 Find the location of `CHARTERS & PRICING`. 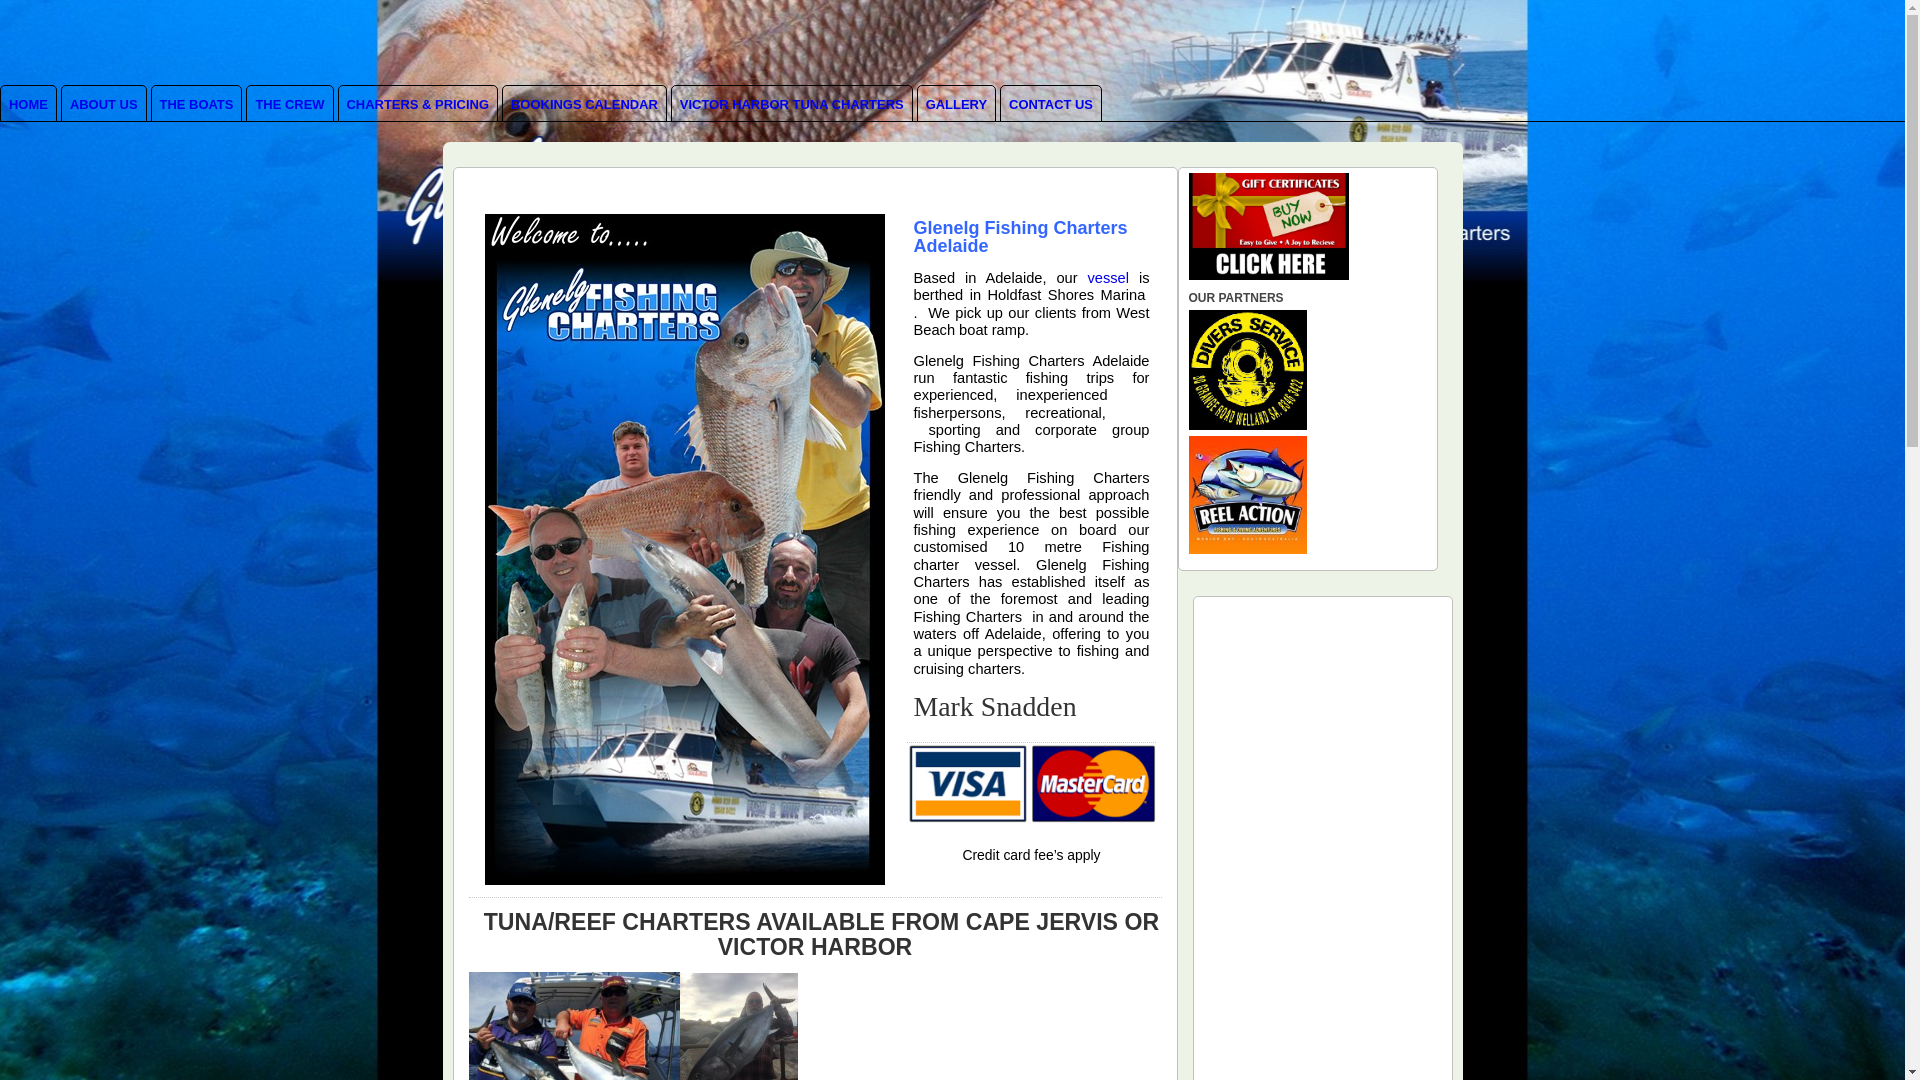

CHARTERS & PRICING is located at coordinates (418, 104).